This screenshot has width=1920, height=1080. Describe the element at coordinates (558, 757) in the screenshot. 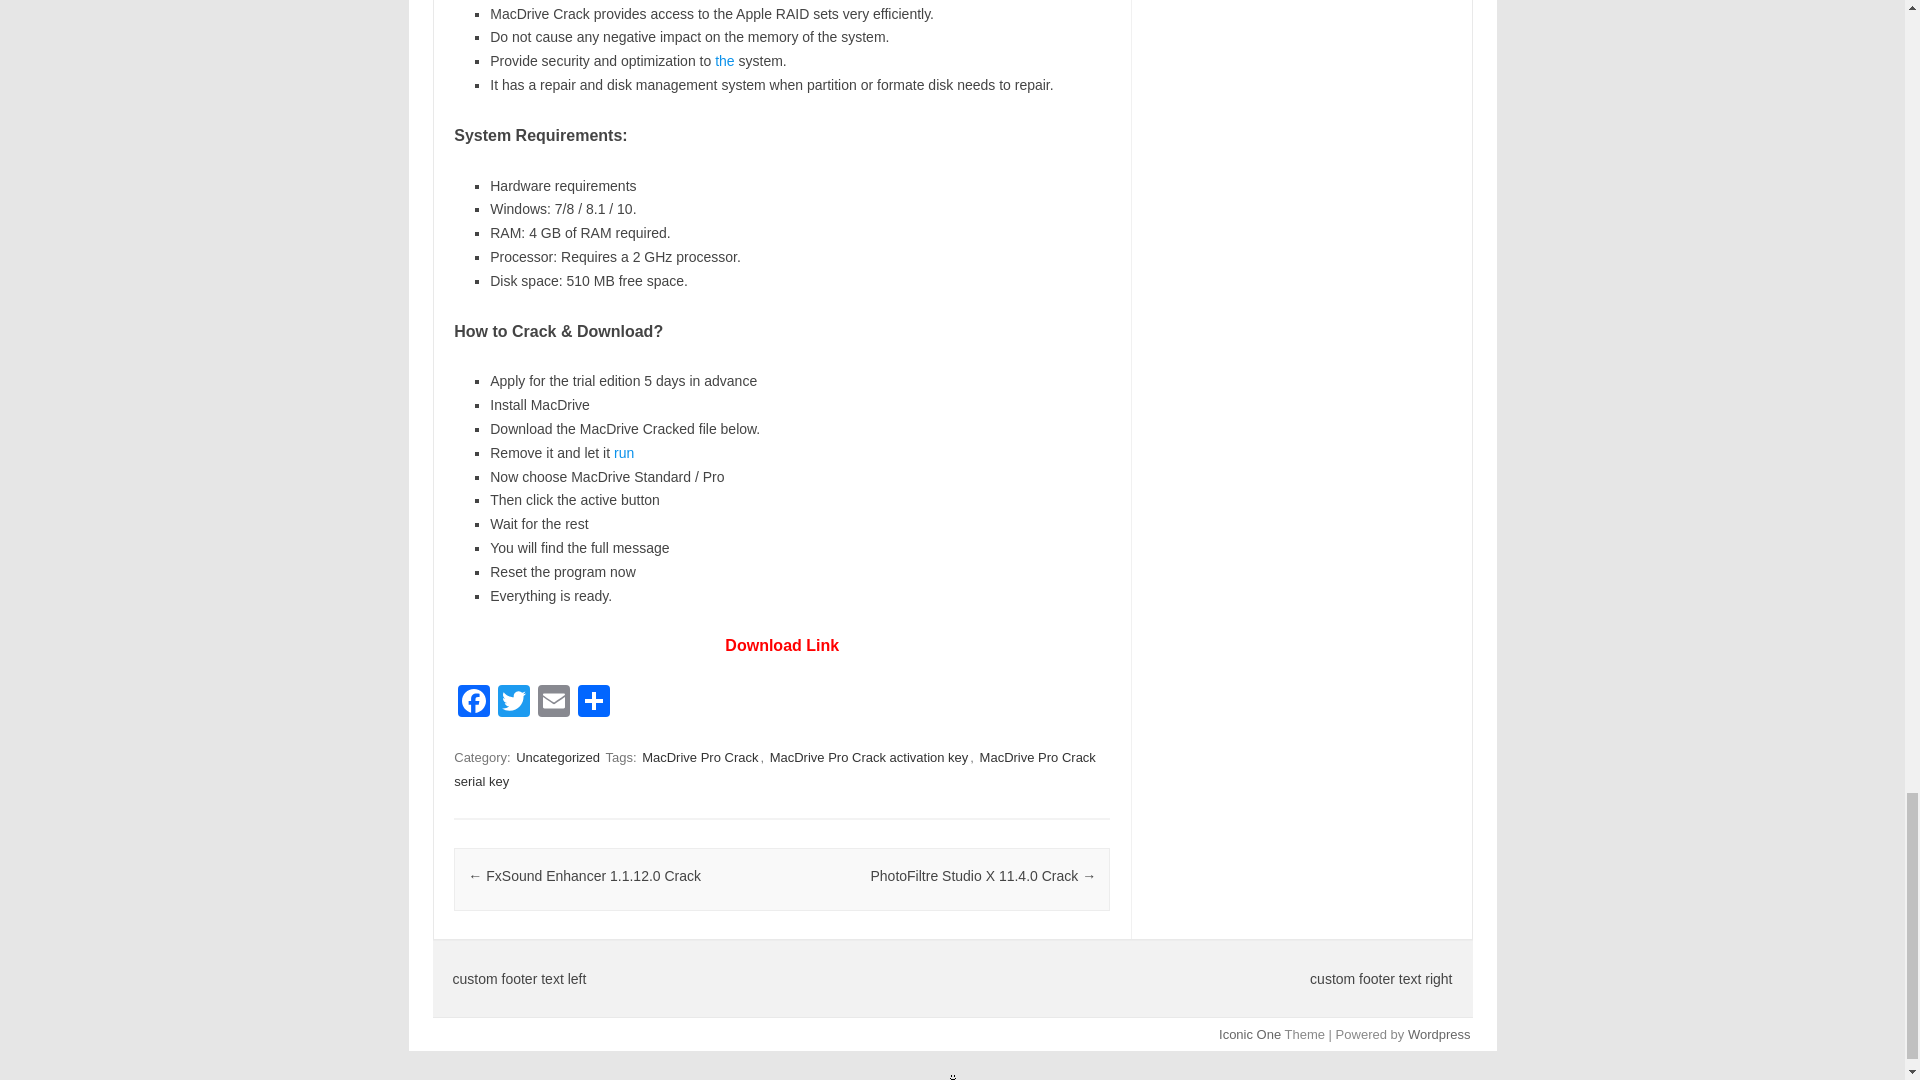

I see `Uncategorized` at that location.